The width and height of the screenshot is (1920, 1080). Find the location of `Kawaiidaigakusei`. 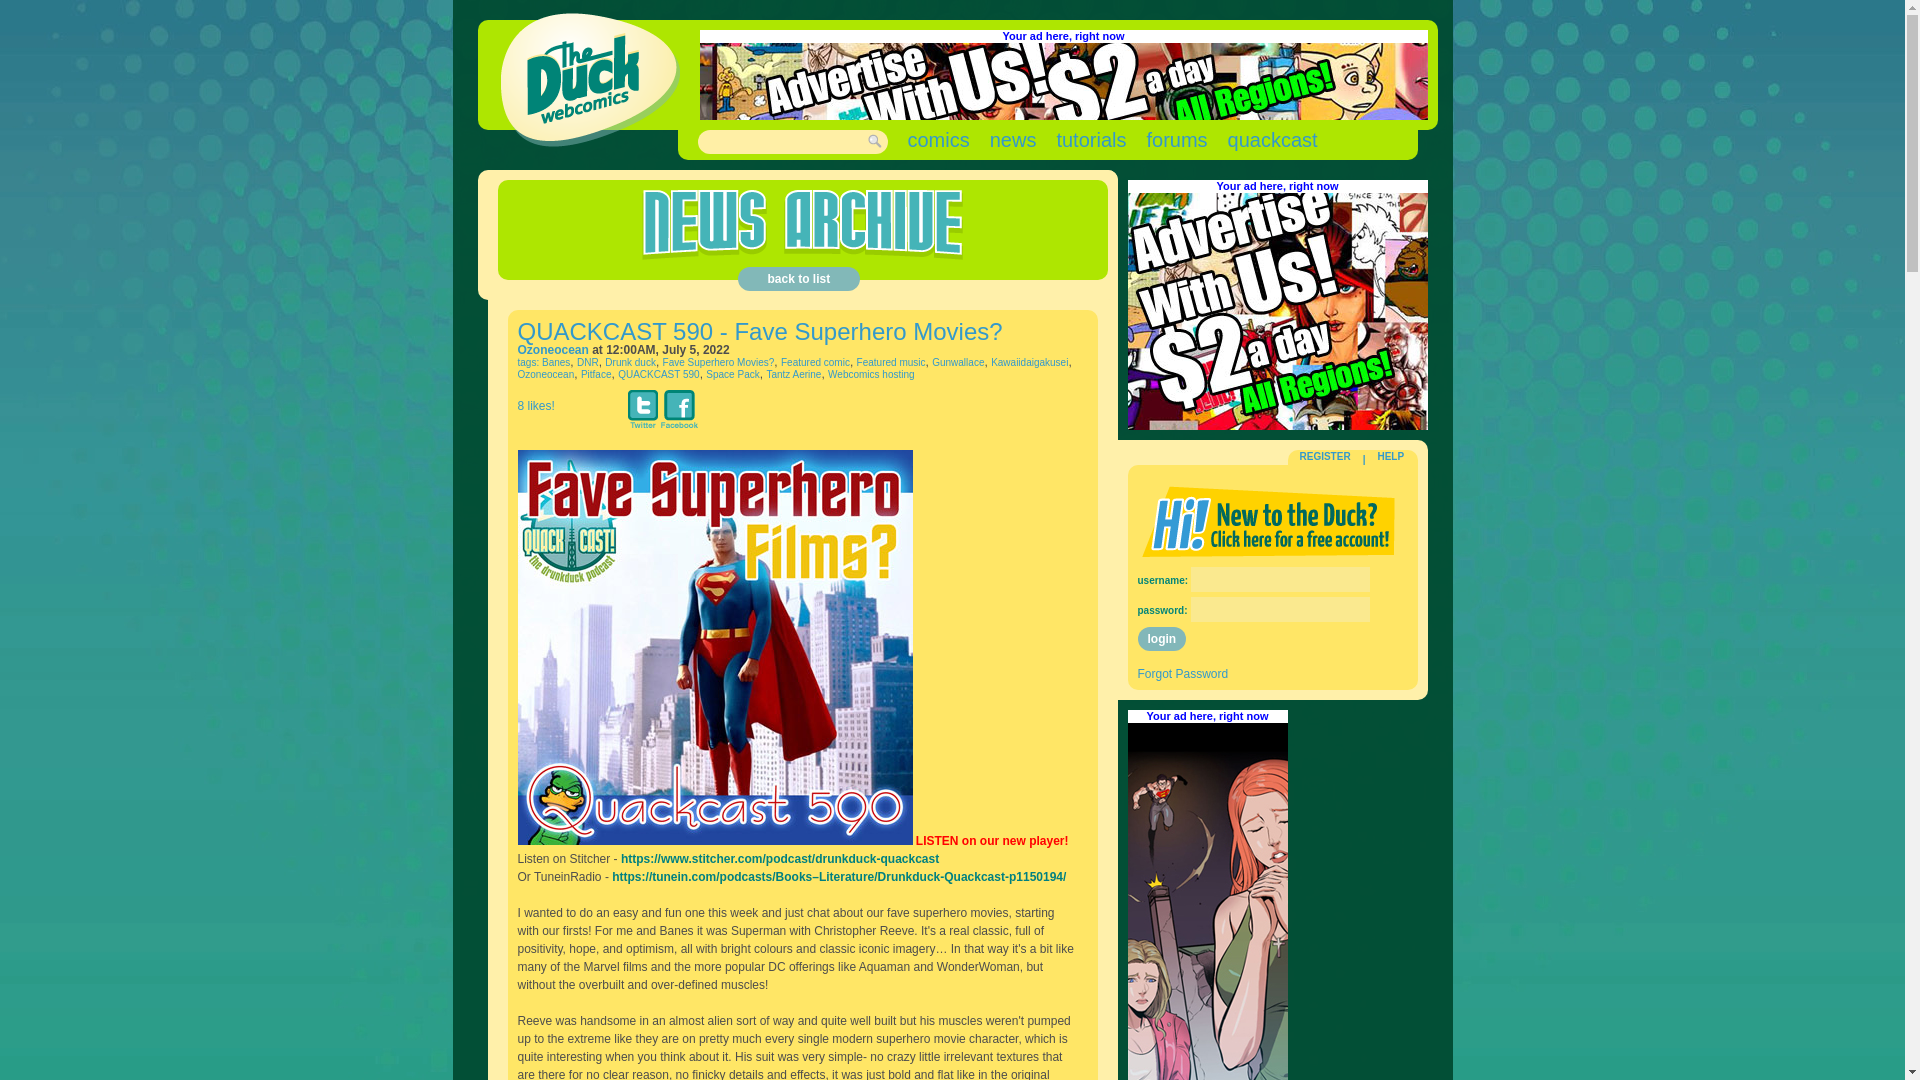

Kawaiidaigakusei is located at coordinates (1028, 362).